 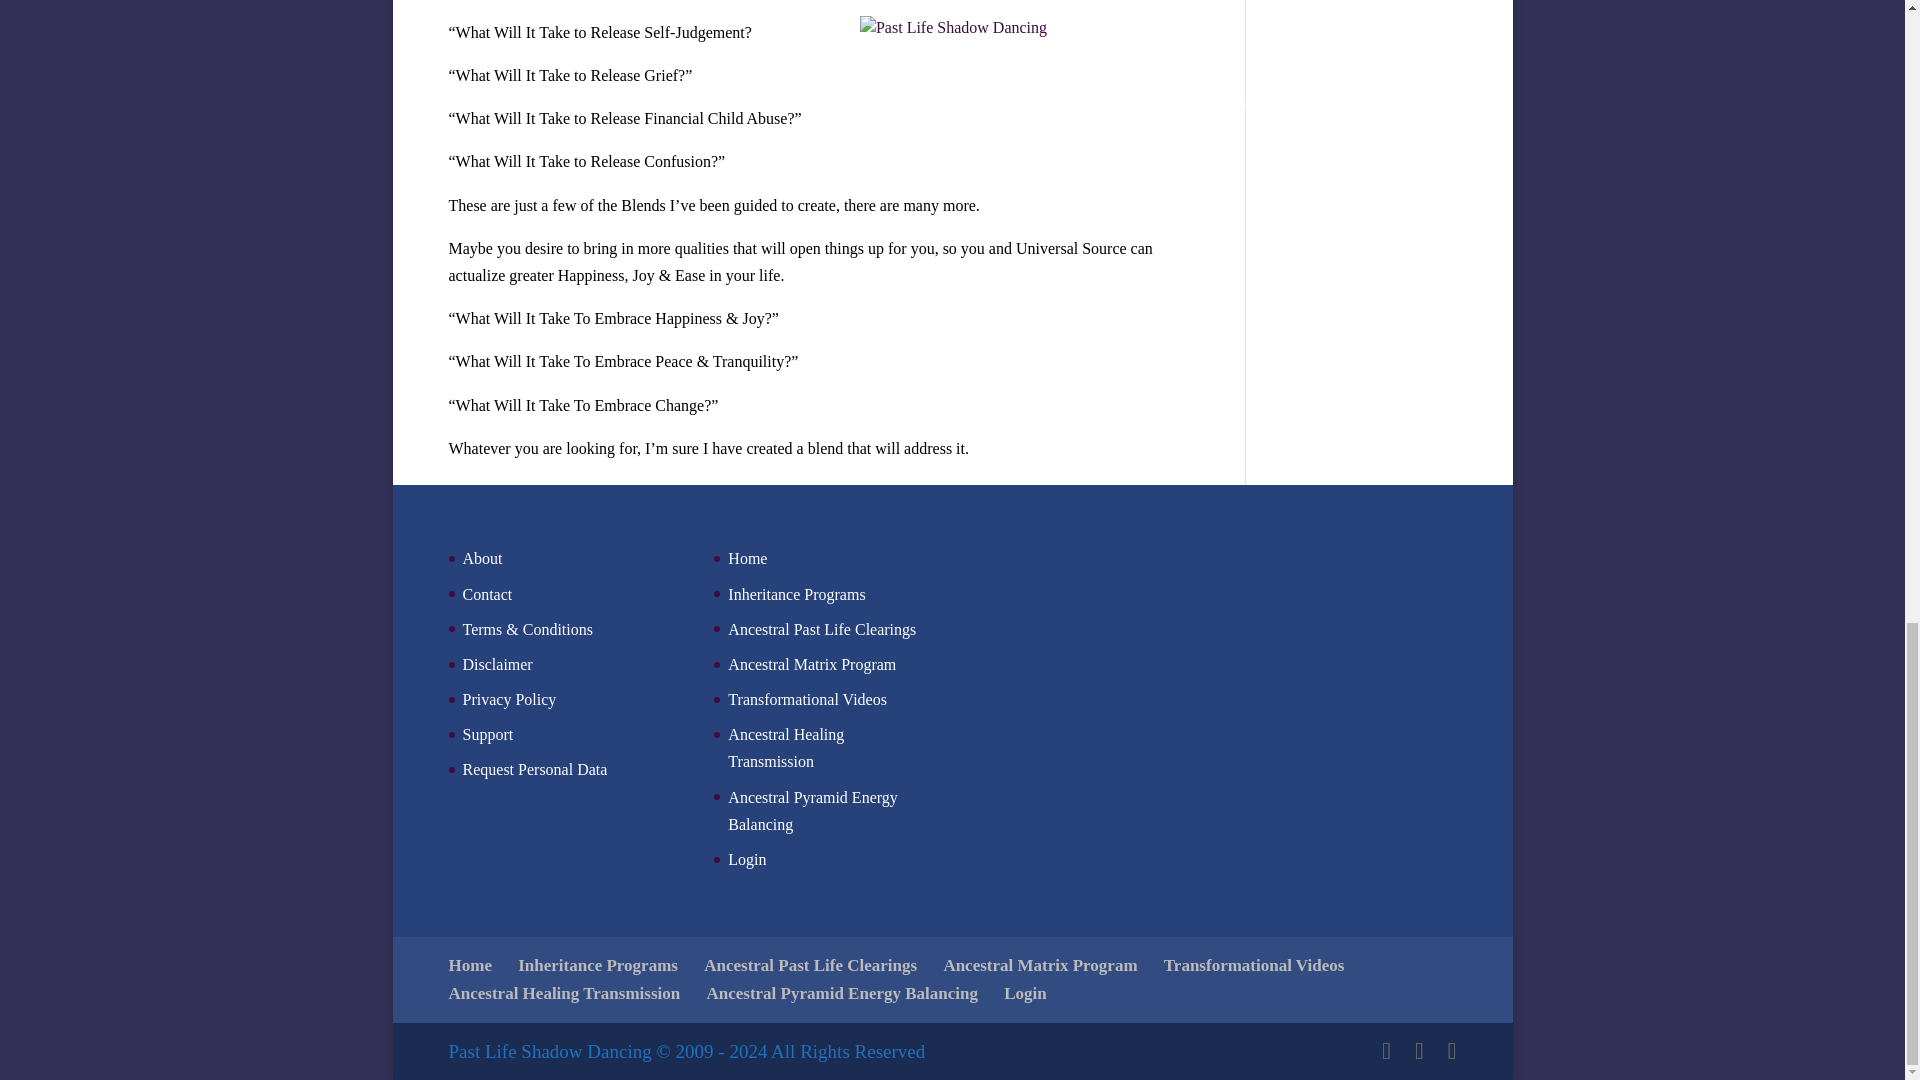 What do you see at coordinates (796, 594) in the screenshot?
I see `Inheritance Programs` at bounding box center [796, 594].